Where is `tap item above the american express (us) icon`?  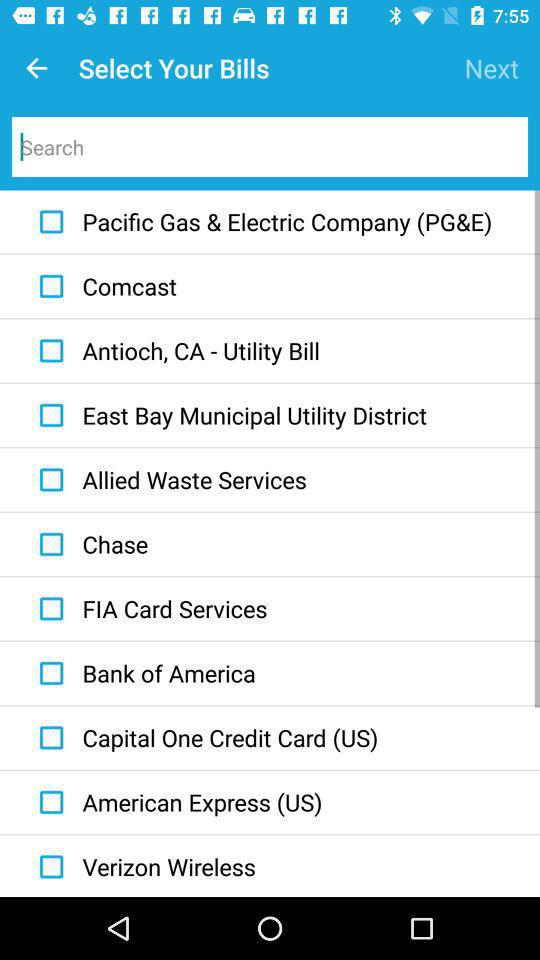 tap item above the american express (us) icon is located at coordinates (204, 737).